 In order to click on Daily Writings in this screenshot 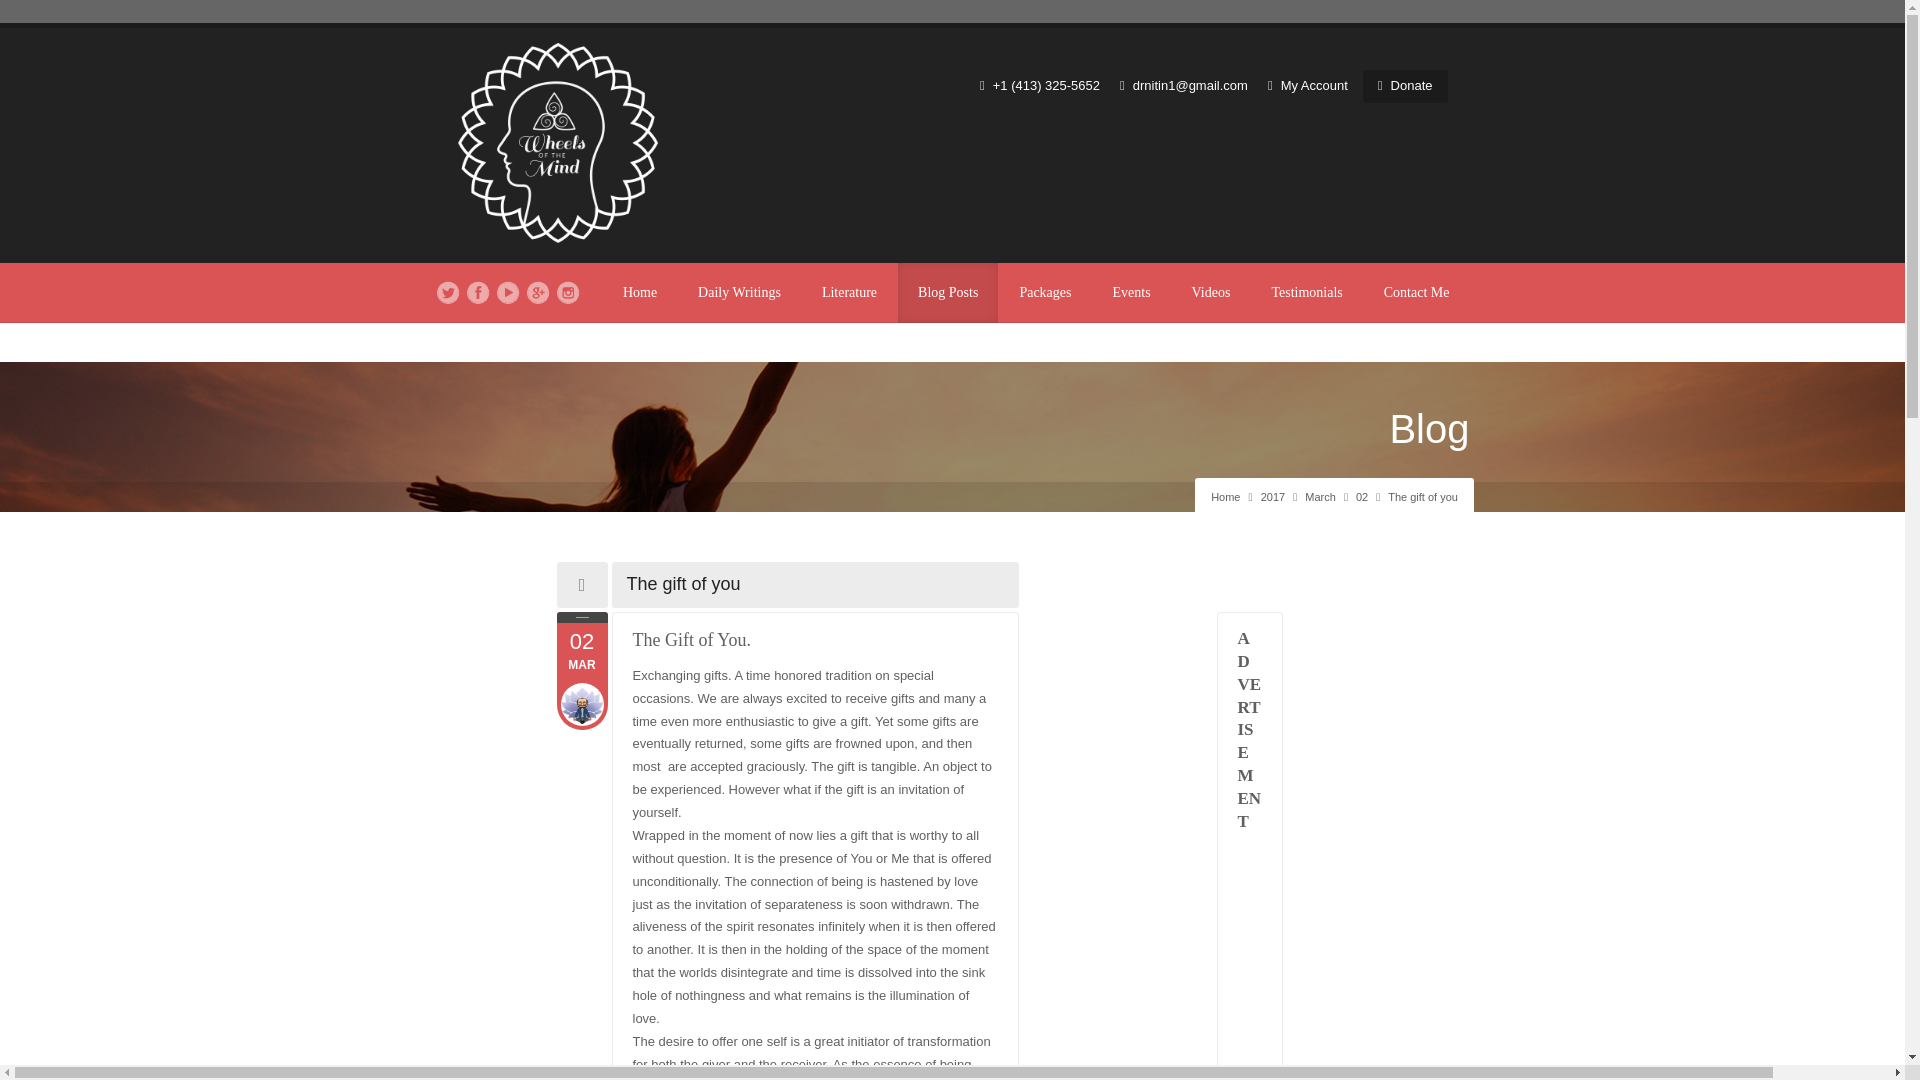, I will do `click(478, 292)`.